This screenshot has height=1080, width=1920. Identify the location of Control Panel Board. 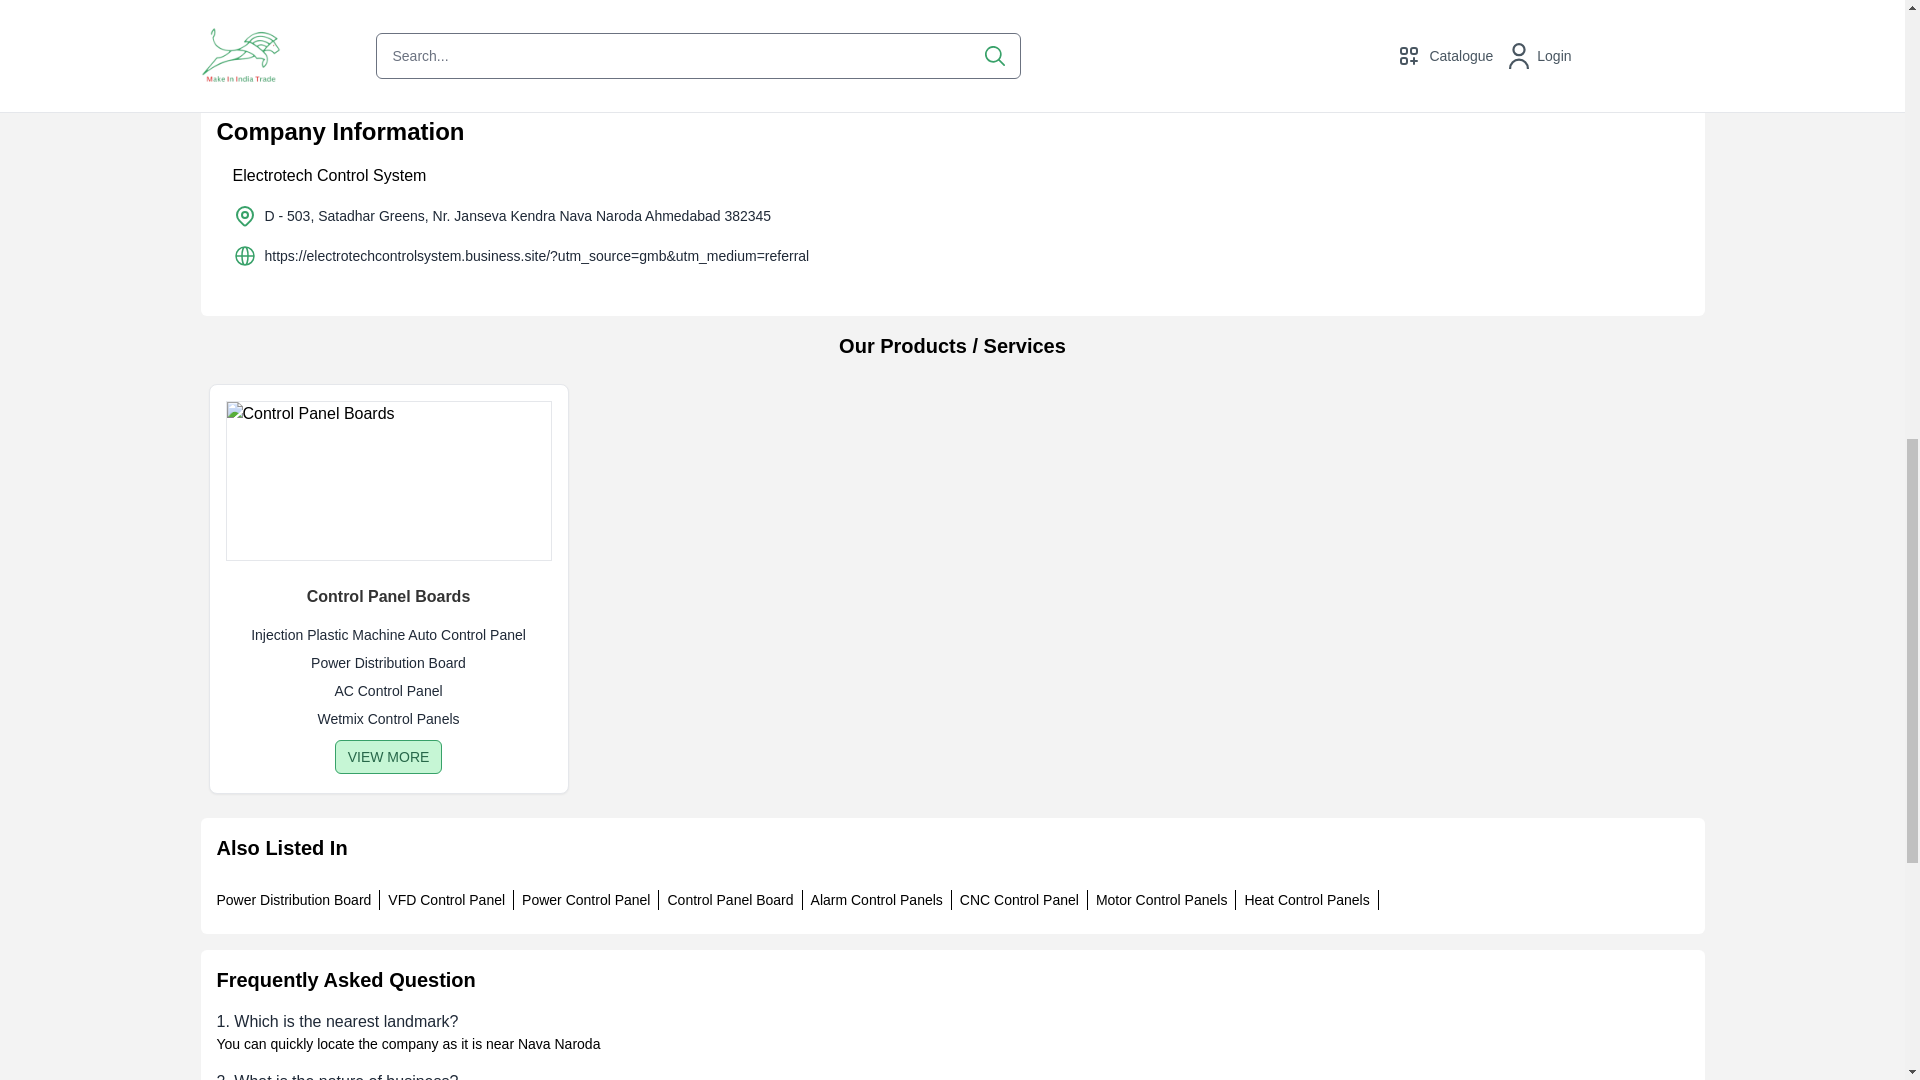
(729, 900).